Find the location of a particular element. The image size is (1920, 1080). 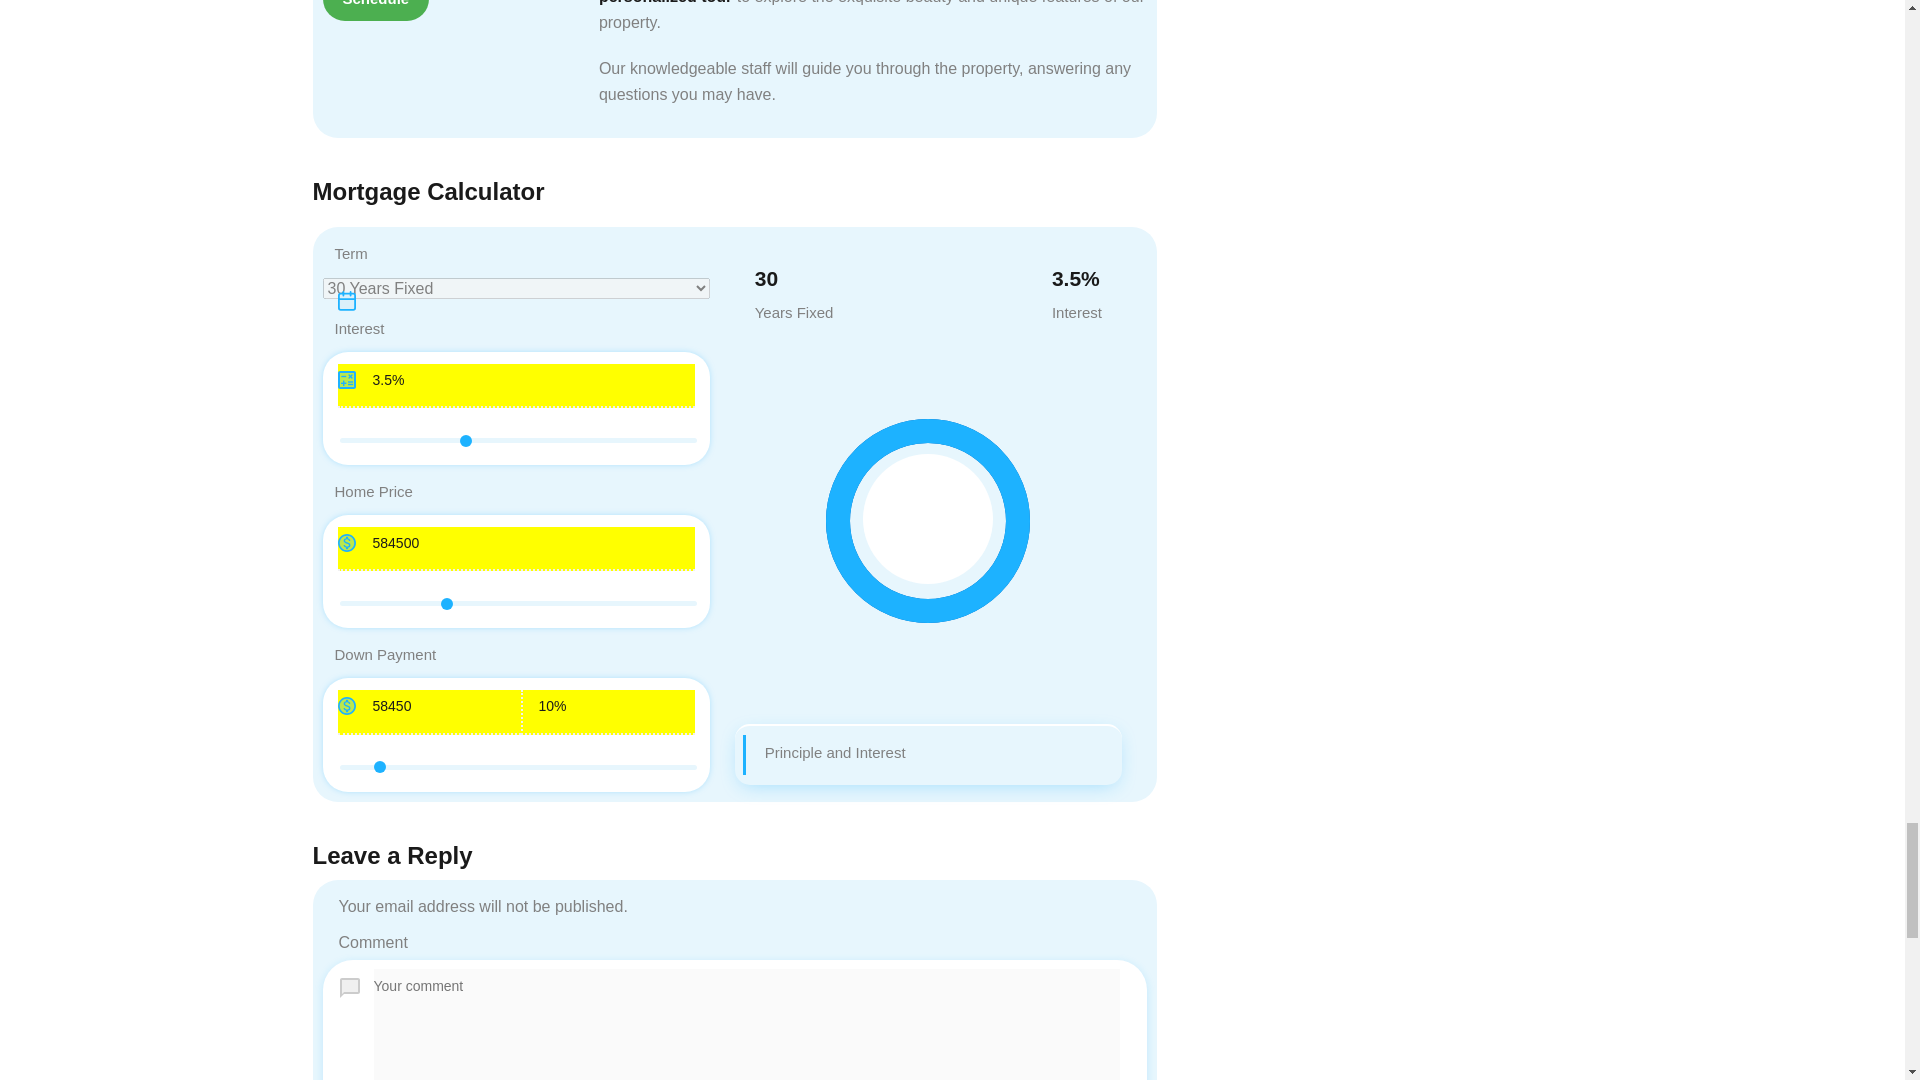

58450 is located at coordinates (430, 712).